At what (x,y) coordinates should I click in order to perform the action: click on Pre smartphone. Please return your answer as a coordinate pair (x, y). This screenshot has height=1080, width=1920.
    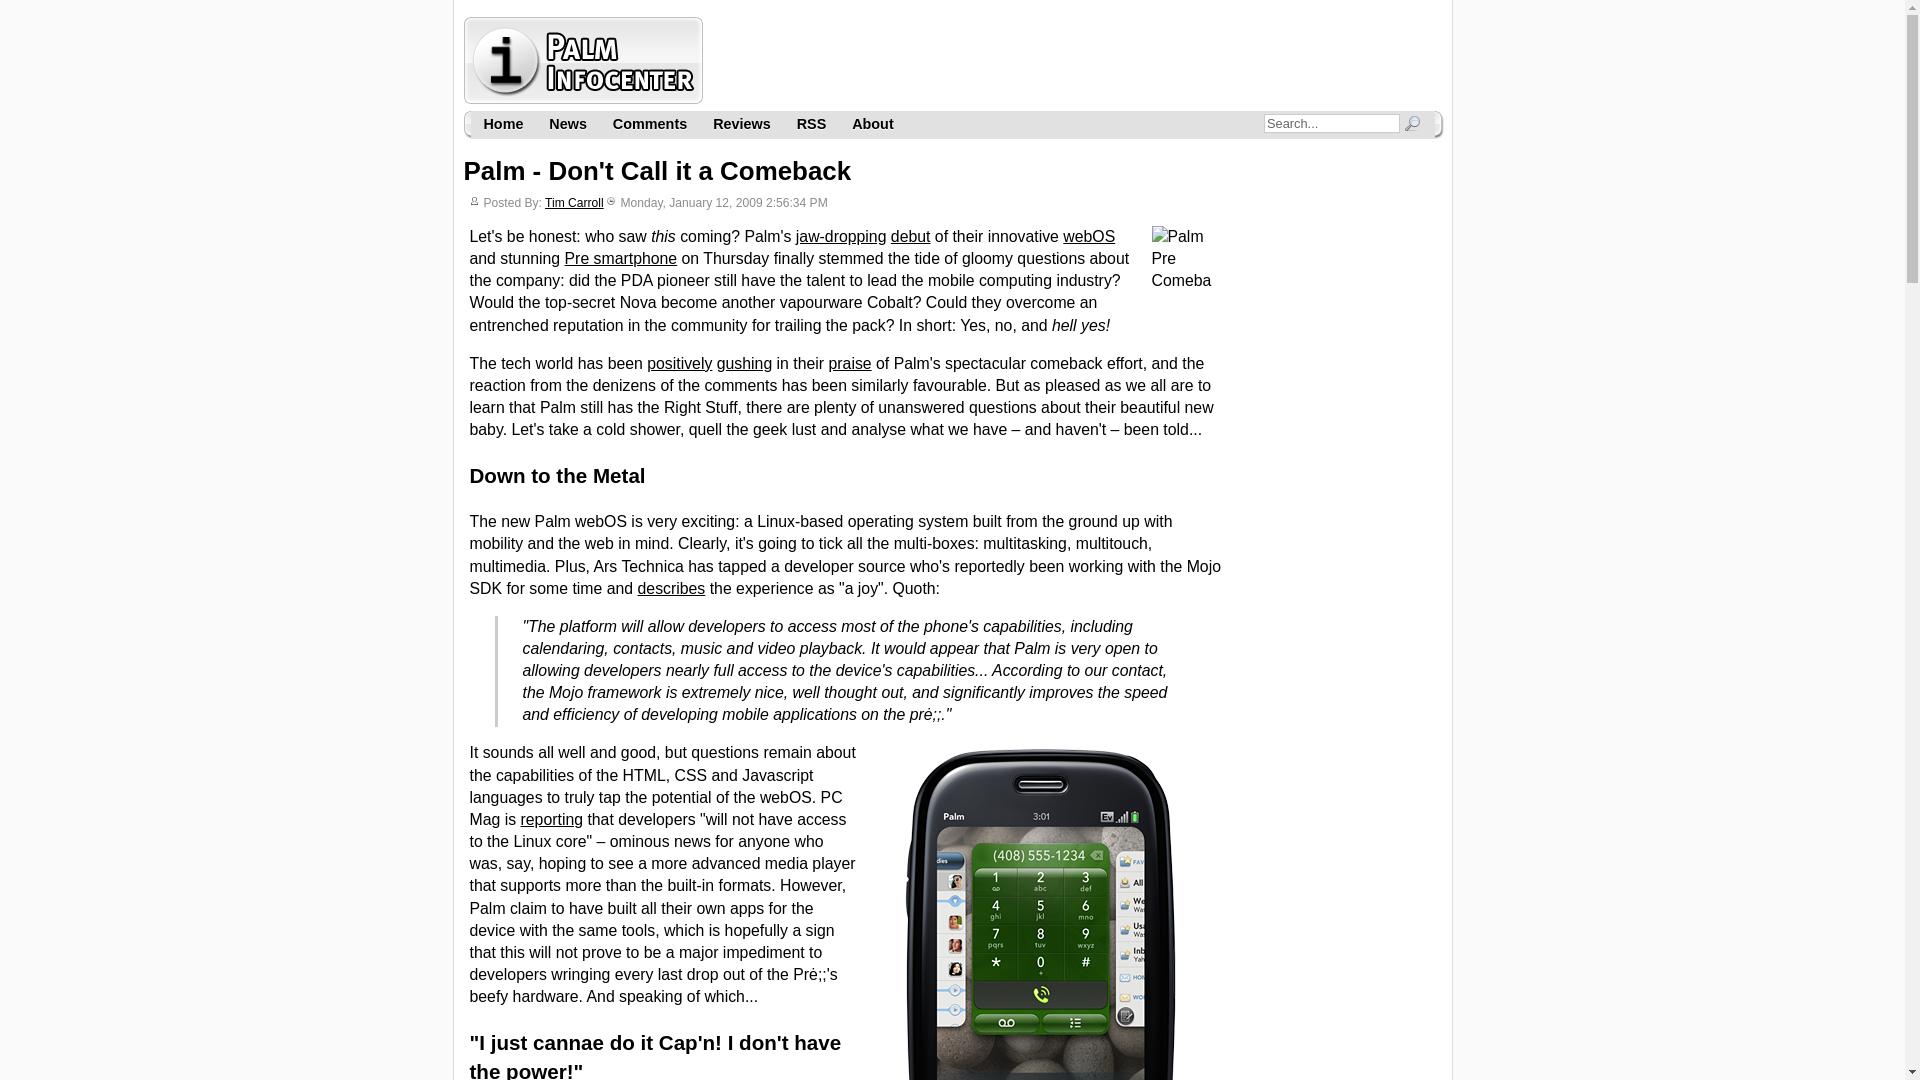
    Looking at the image, I should click on (620, 258).